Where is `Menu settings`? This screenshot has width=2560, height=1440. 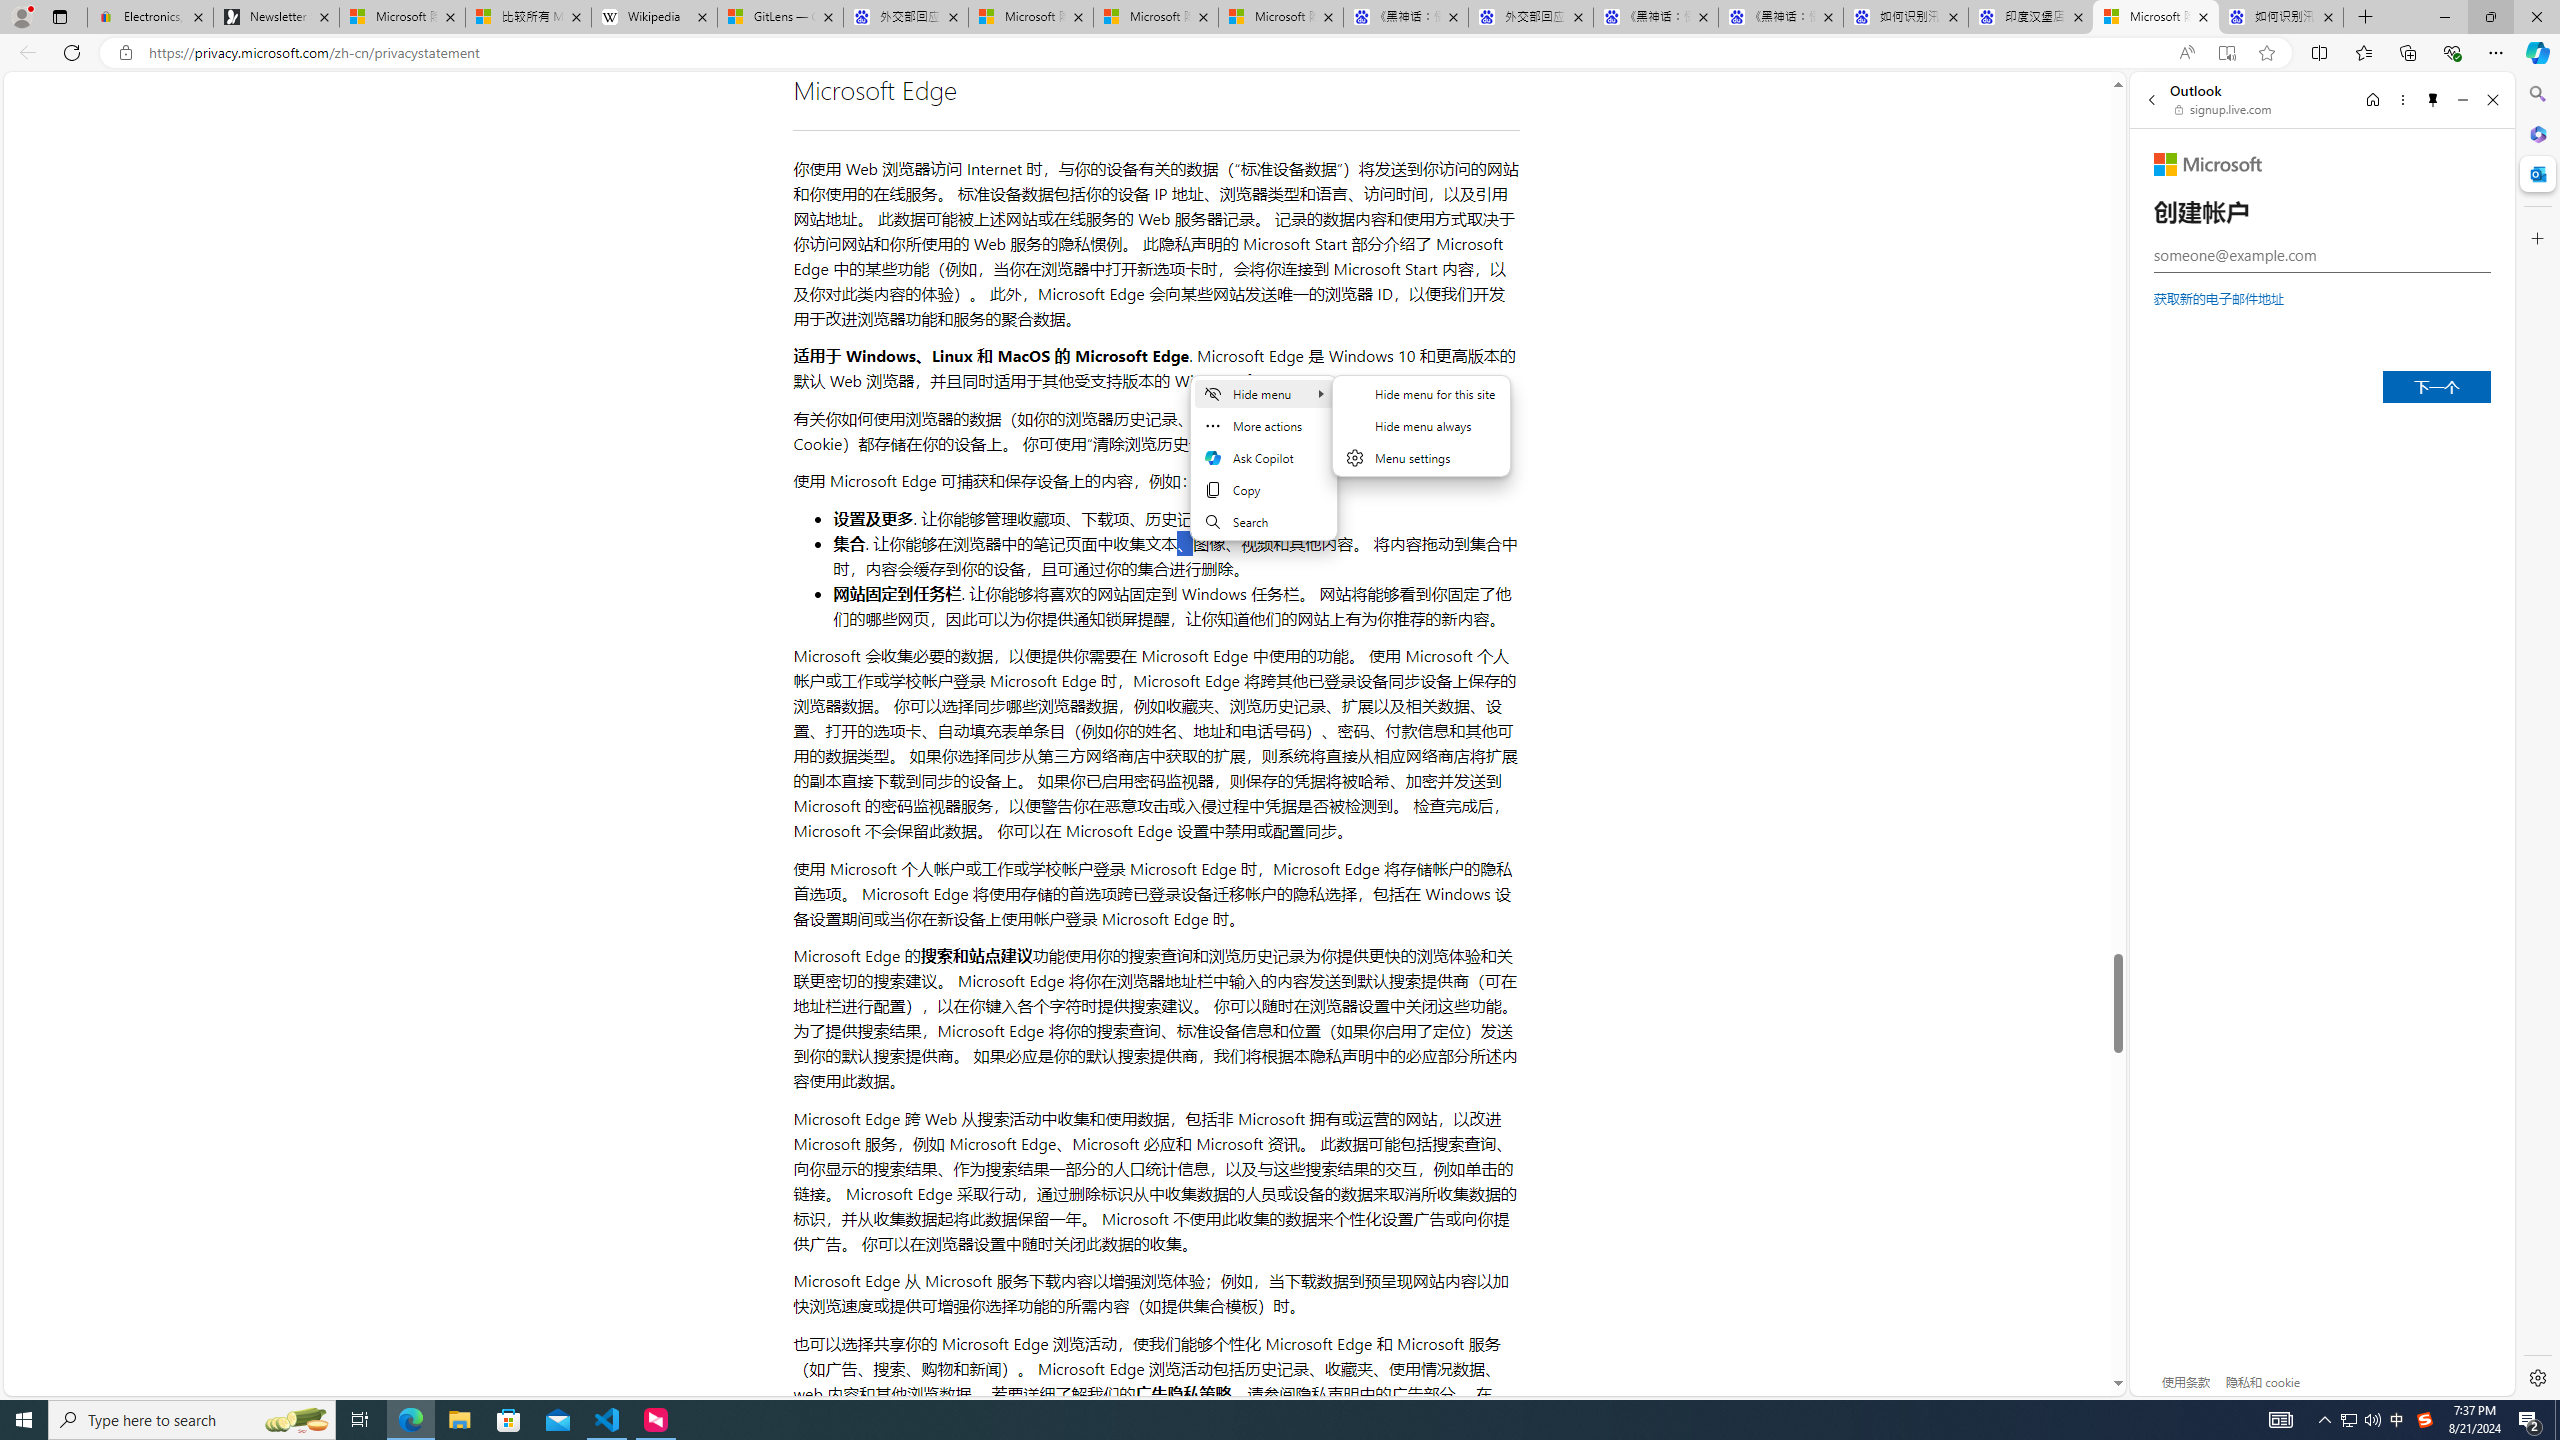 Menu settings is located at coordinates (1422, 458).